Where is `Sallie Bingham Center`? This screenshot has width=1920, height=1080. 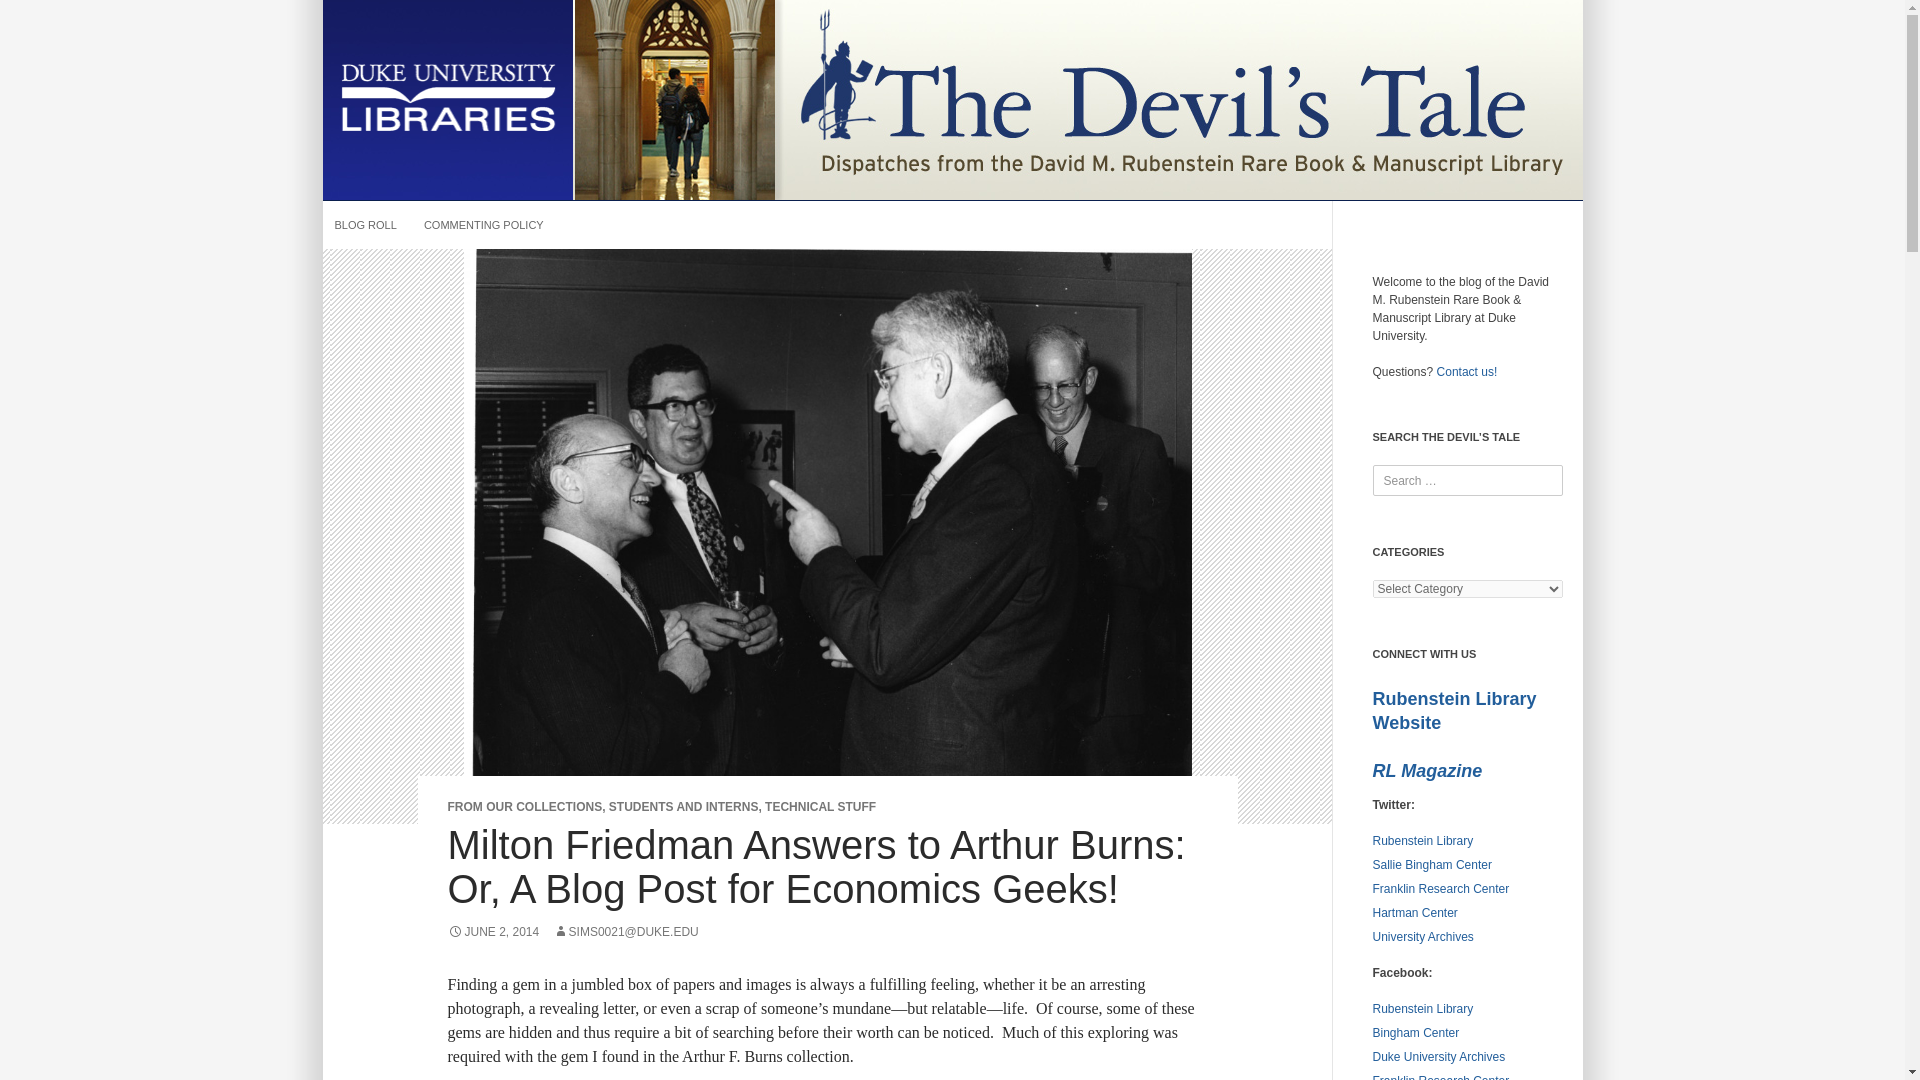 Sallie Bingham Center is located at coordinates (1432, 864).